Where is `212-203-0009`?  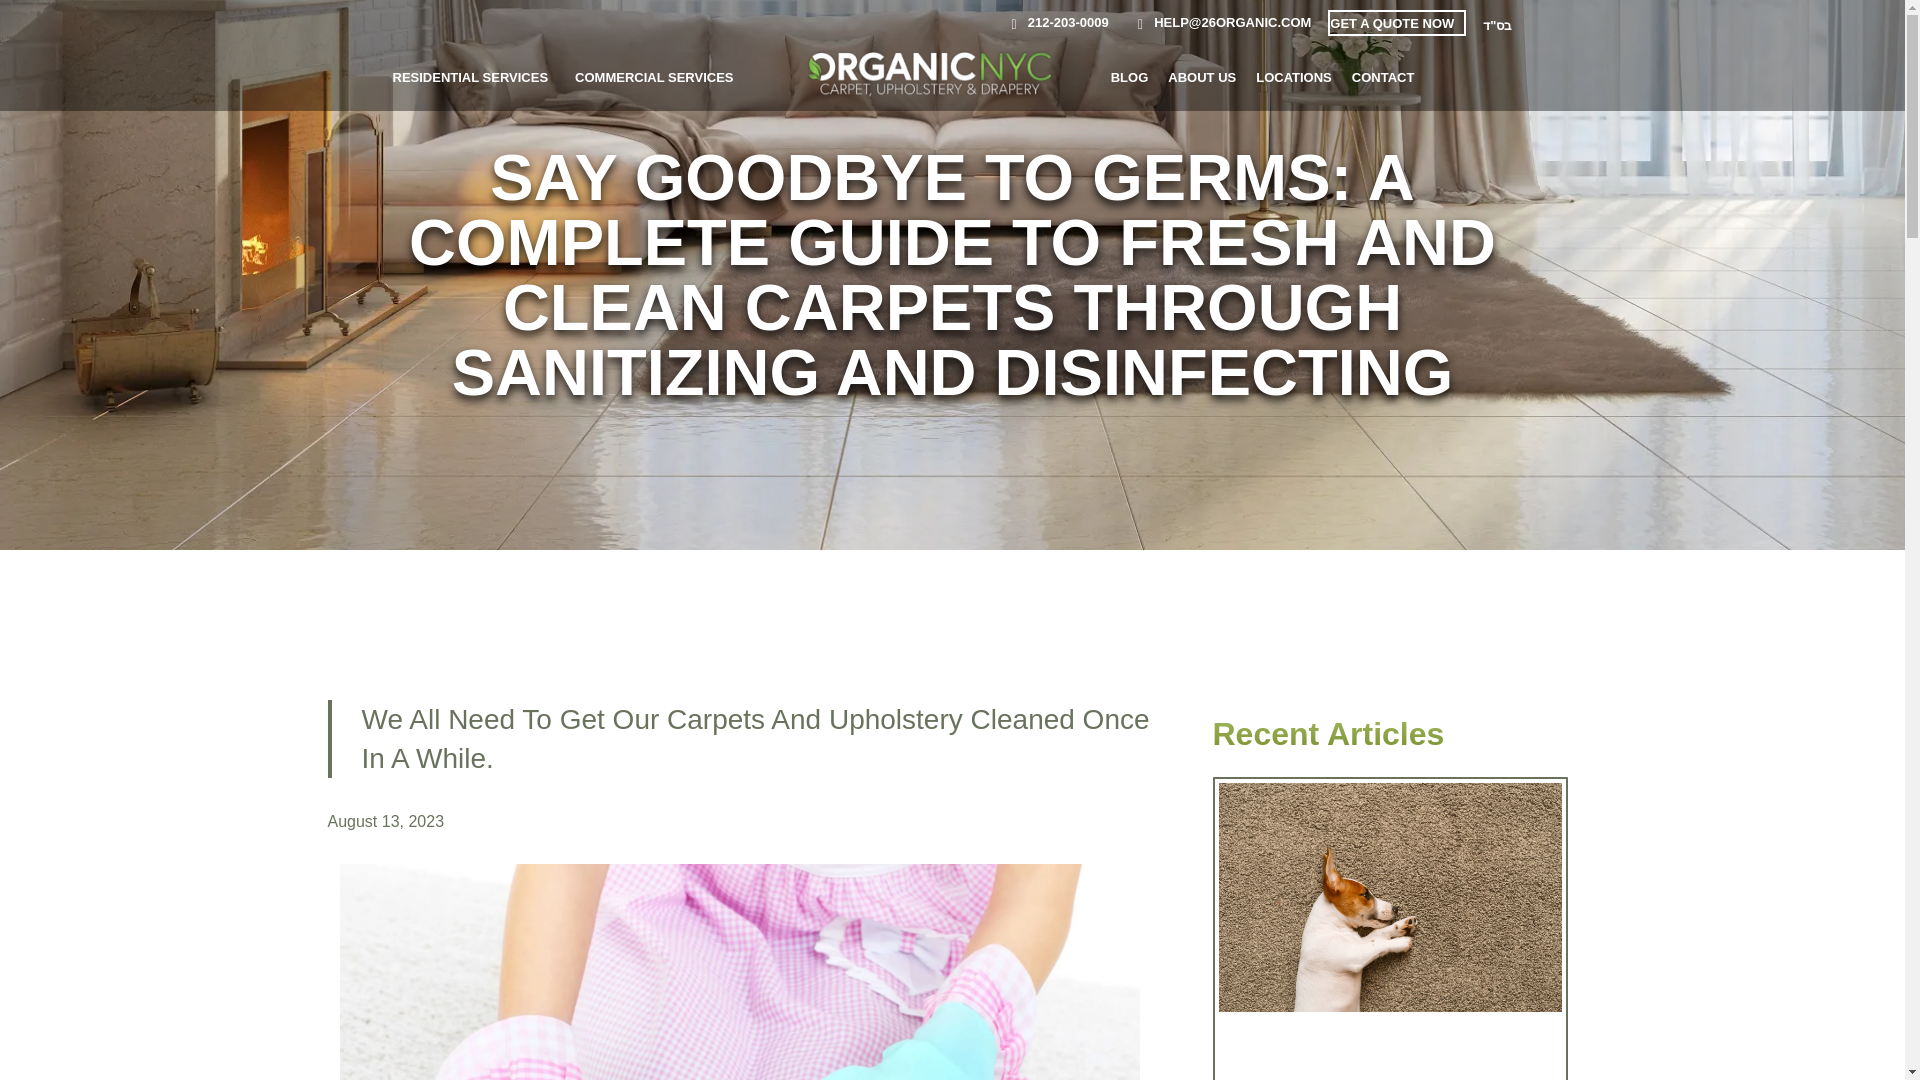 212-203-0009 is located at coordinates (1052, 22).